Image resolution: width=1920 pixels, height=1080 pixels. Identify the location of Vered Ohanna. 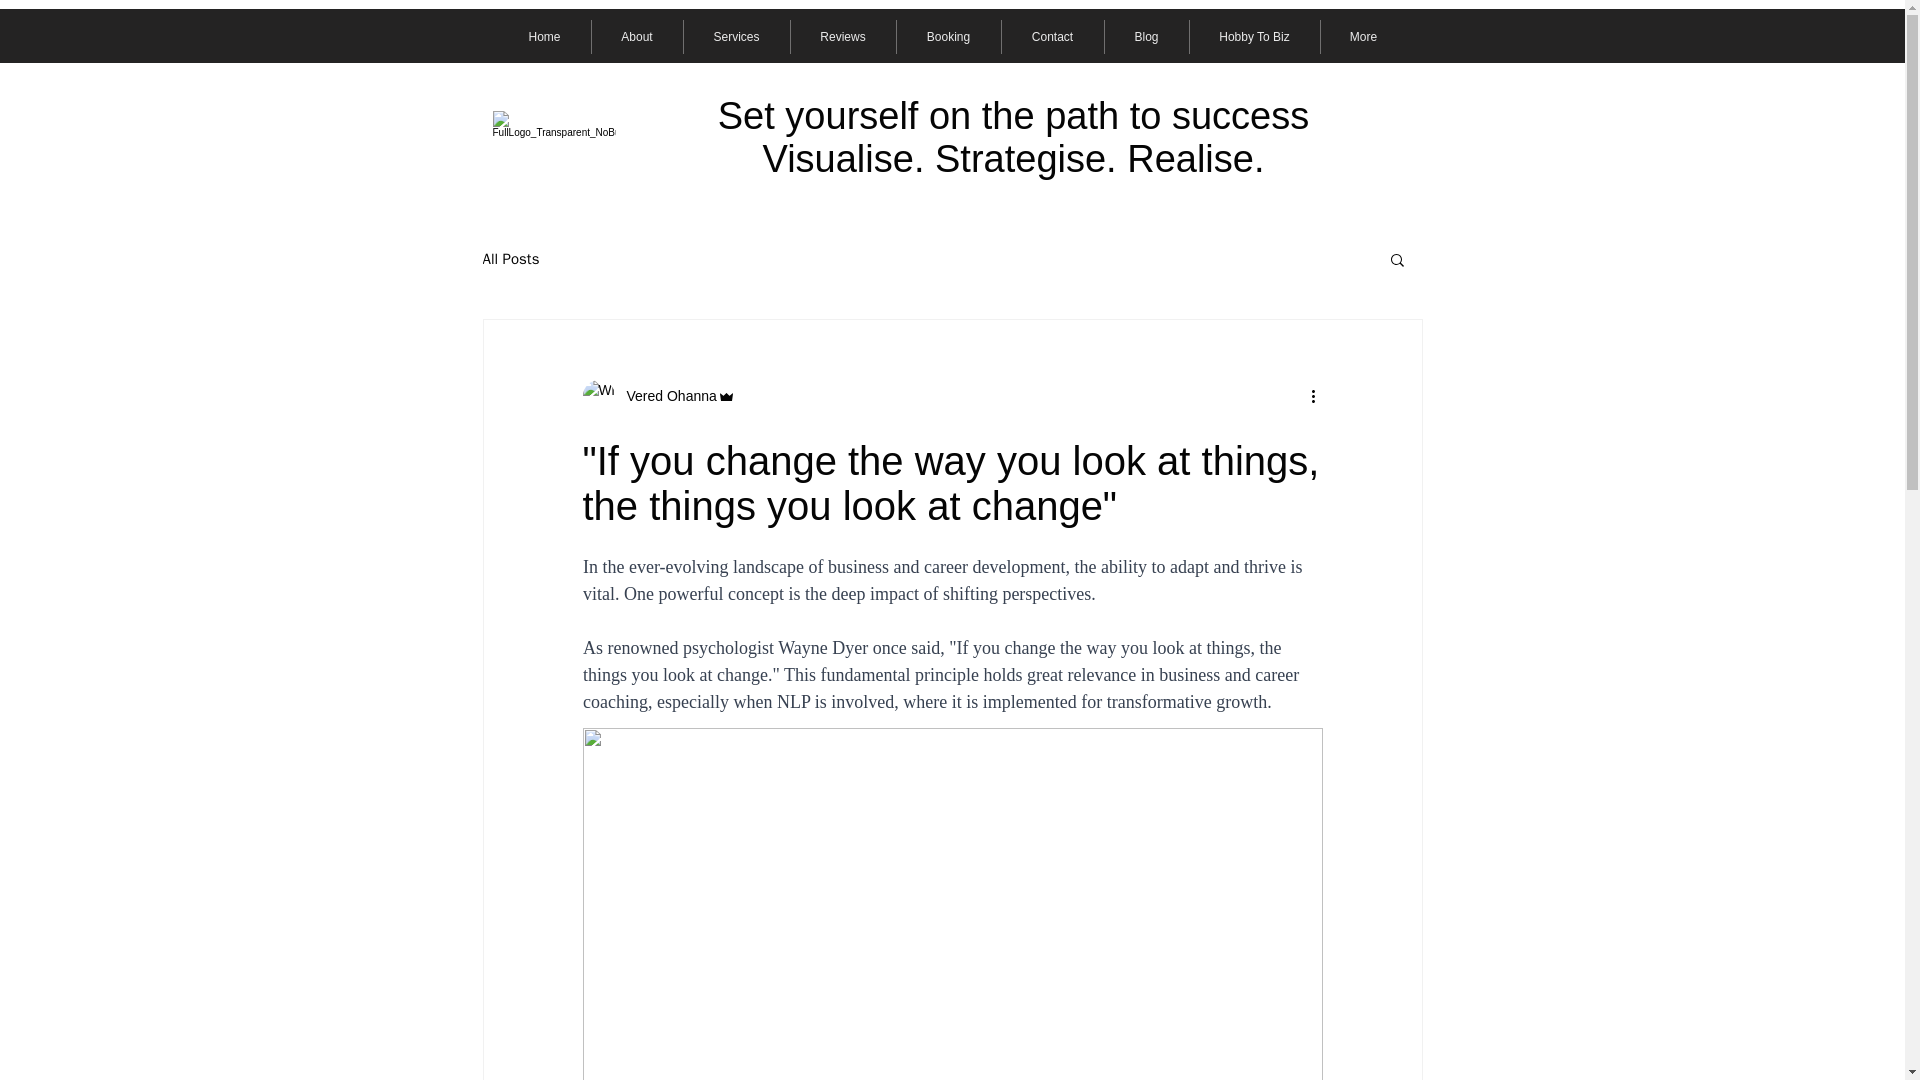
(665, 396).